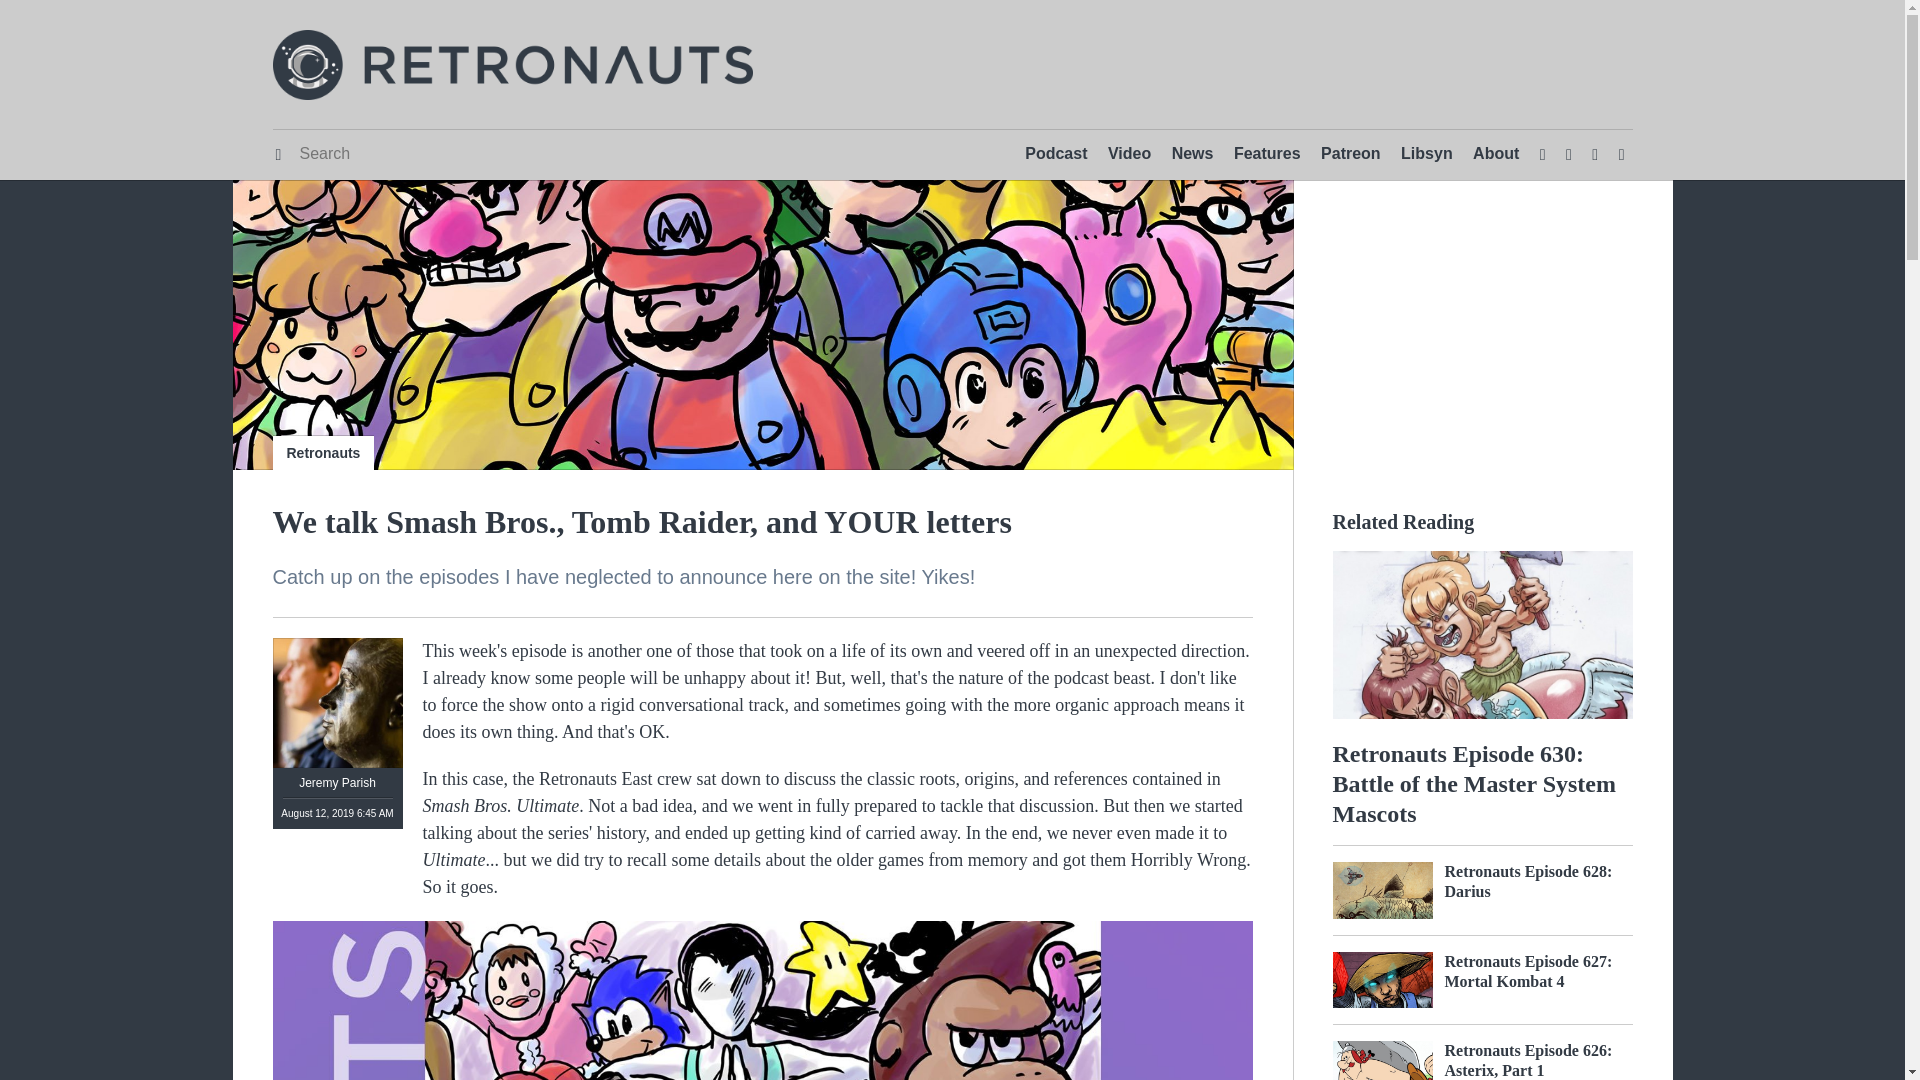 This screenshot has width=1920, height=1080. What do you see at coordinates (323, 452) in the screenshot?
I see `Retronauts` at bounding box center [323, 452].